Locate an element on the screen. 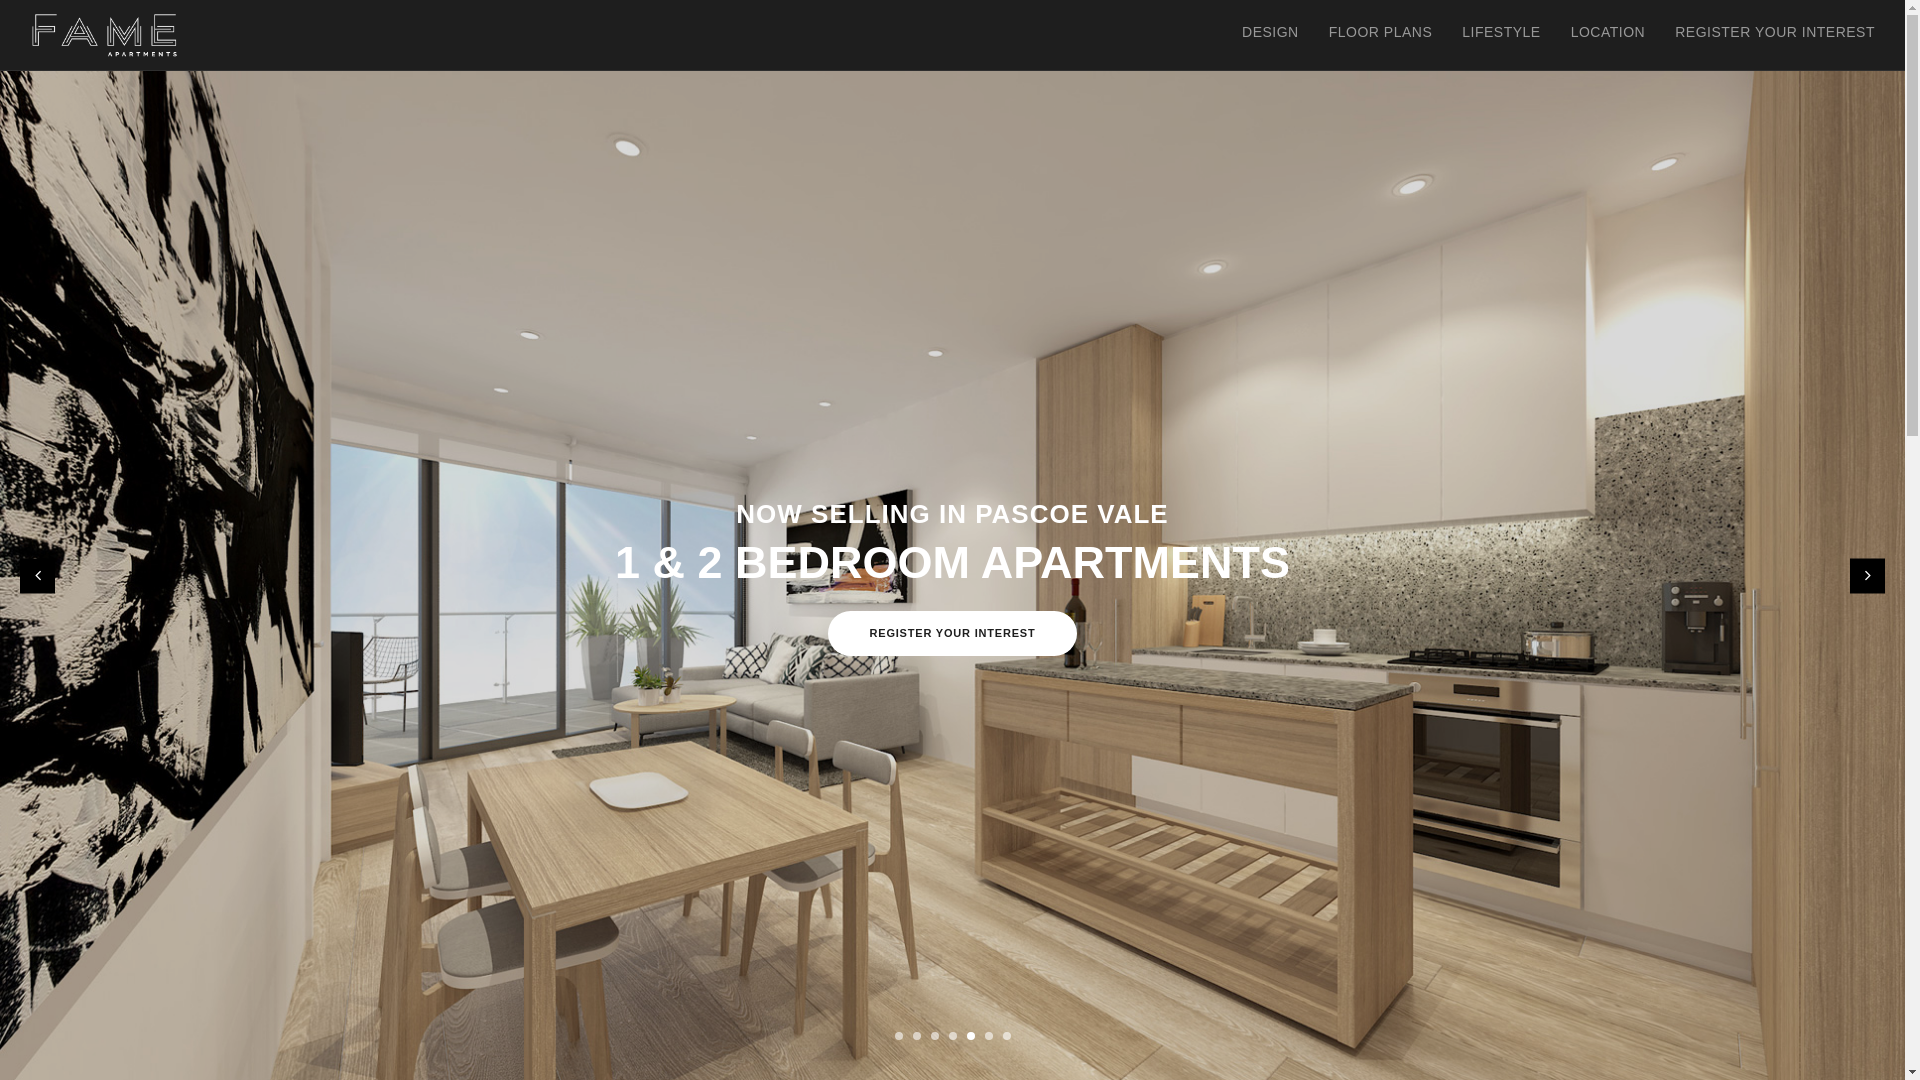 This screenshot has width=1920, height=1080. LIFESTYLE is located at coordinates (1501, 32).